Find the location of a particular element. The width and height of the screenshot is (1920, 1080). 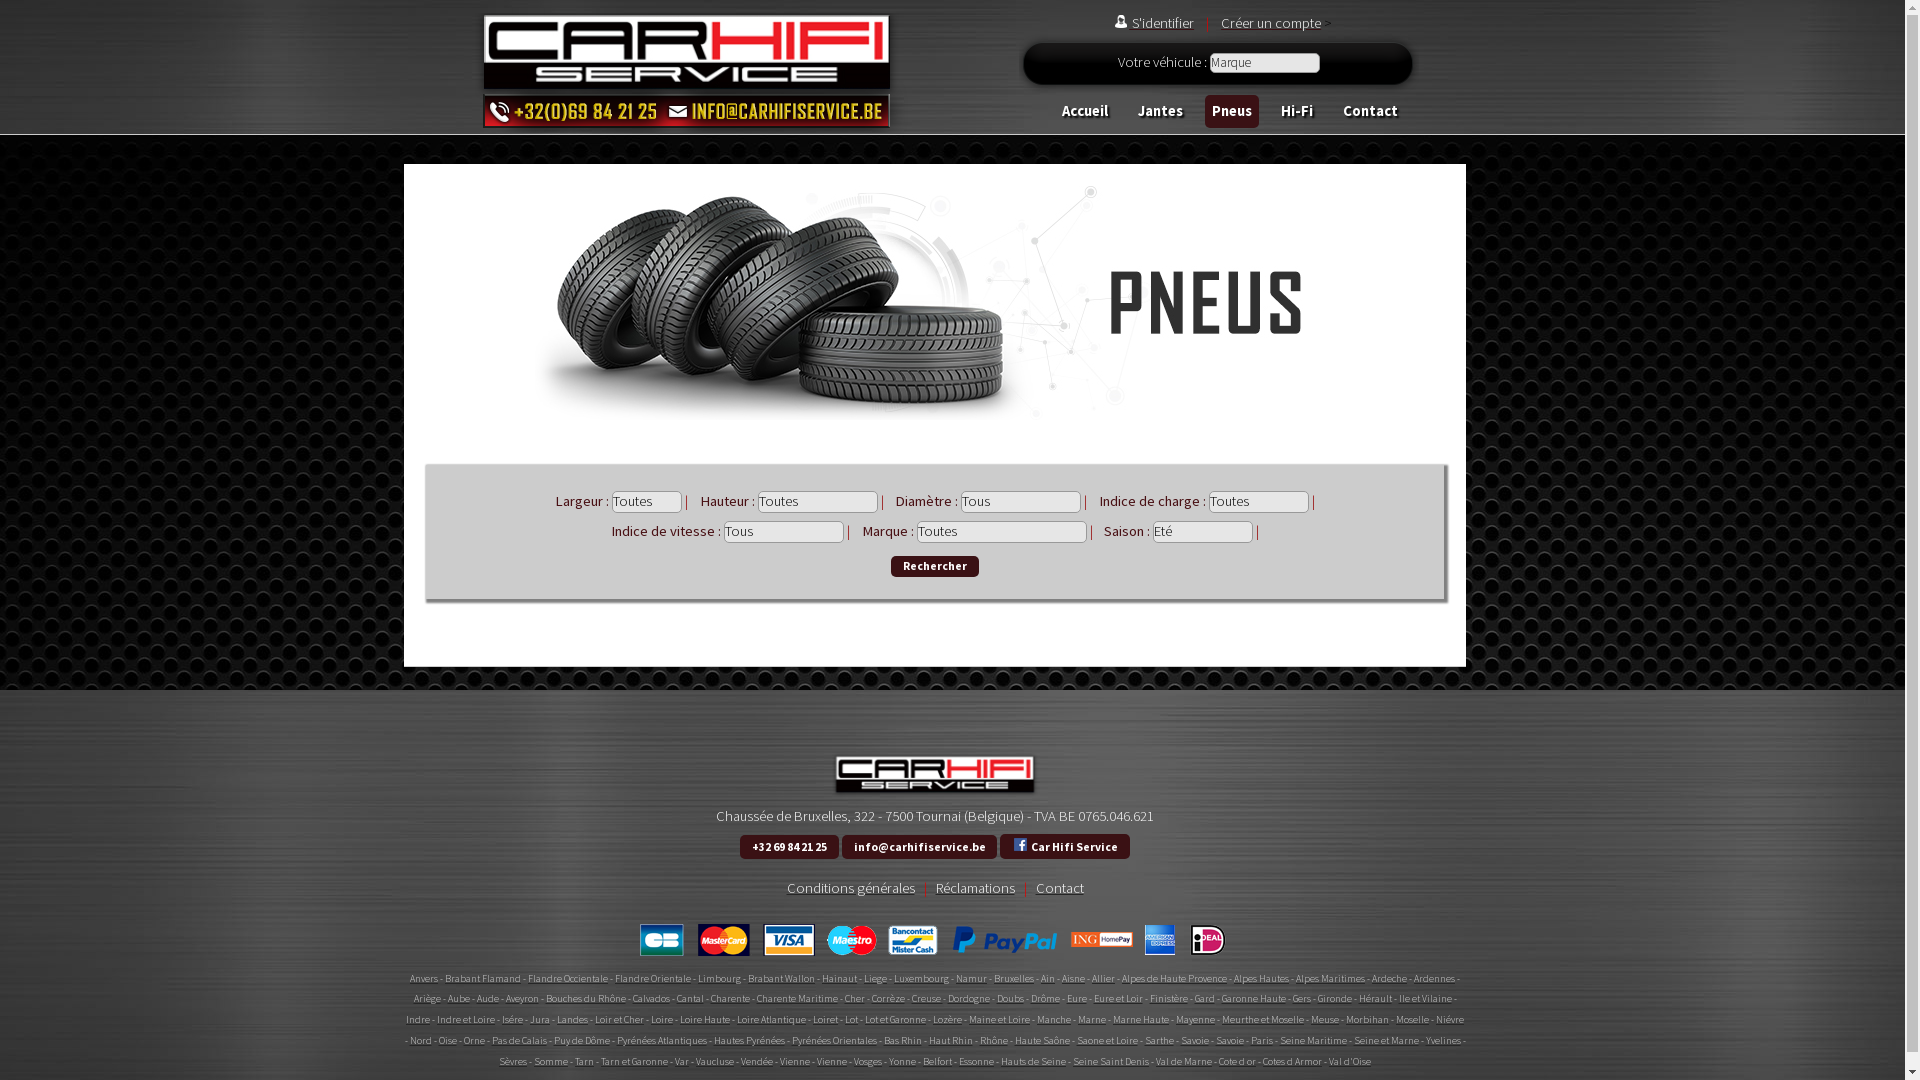

Anvers is located at coordinates (424, 978).